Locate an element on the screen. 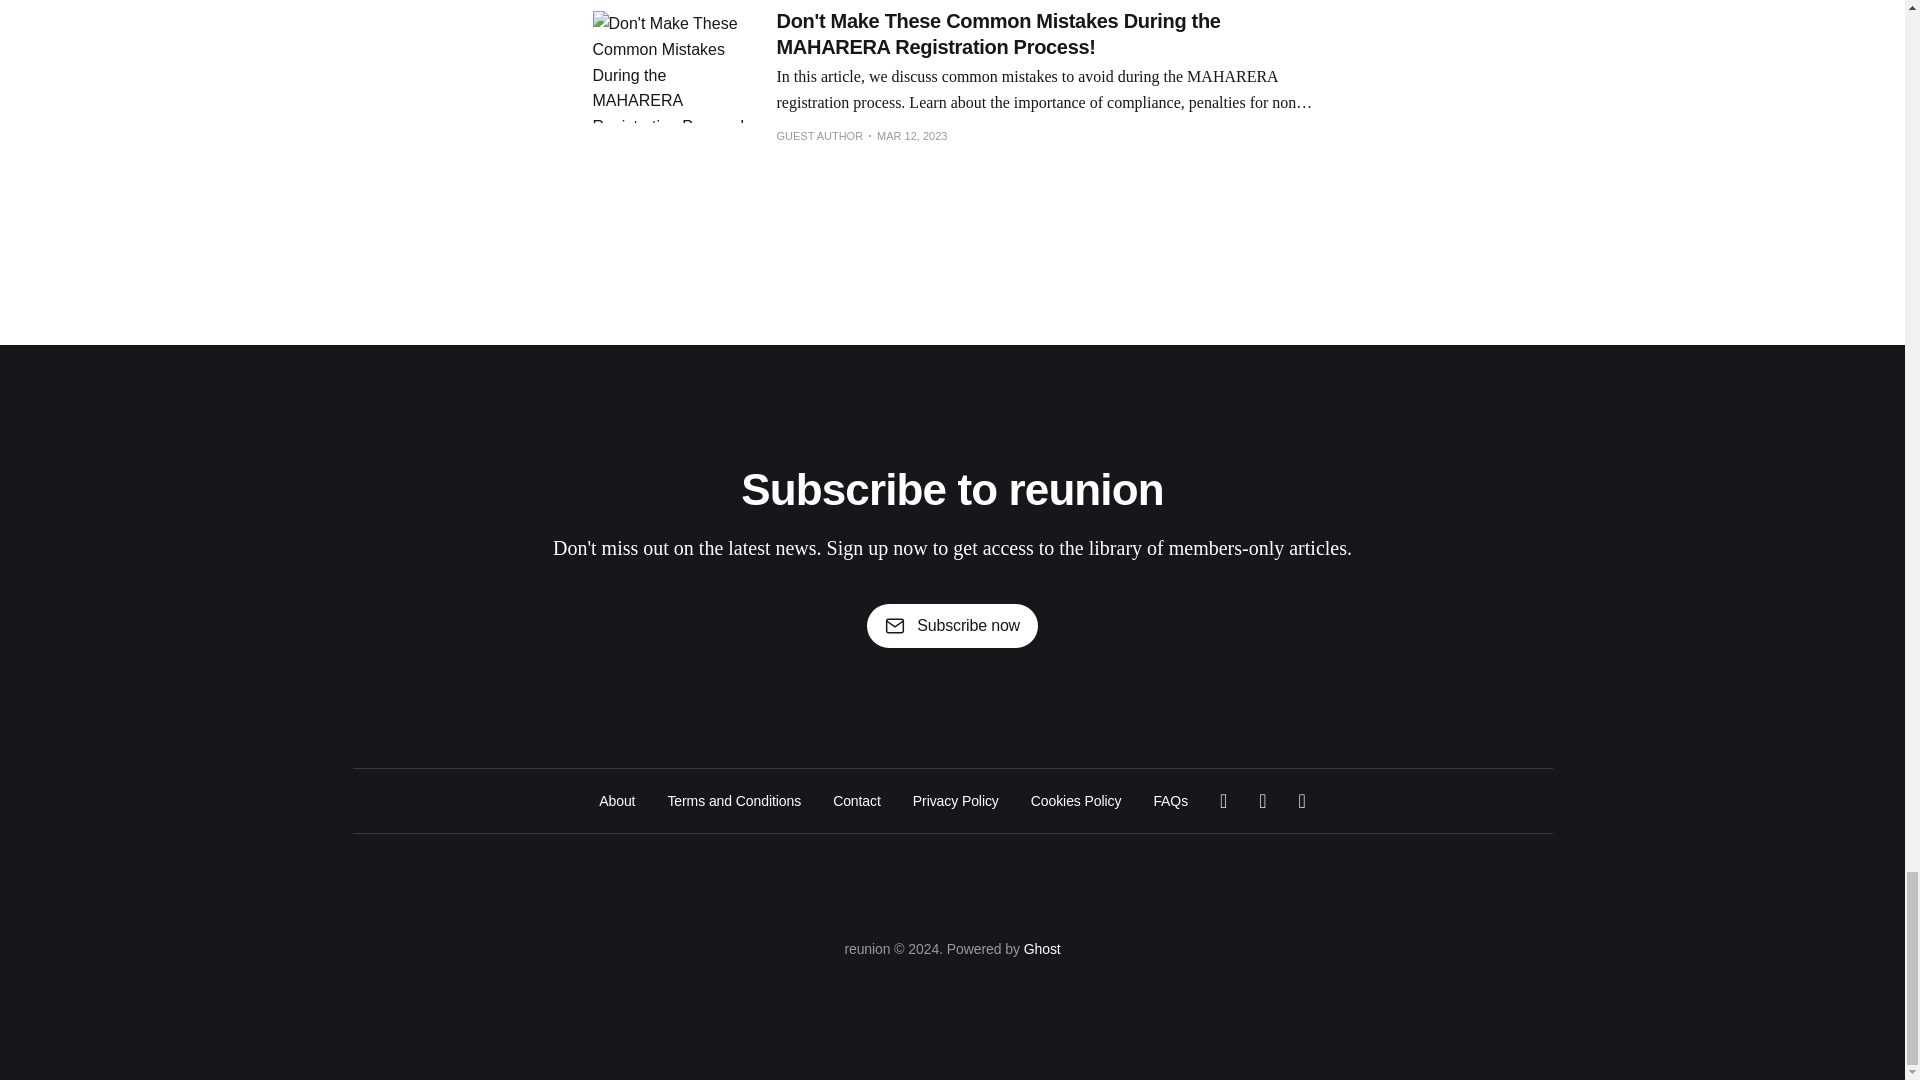  Terms and Conditions is located at coordinates (733, 800).